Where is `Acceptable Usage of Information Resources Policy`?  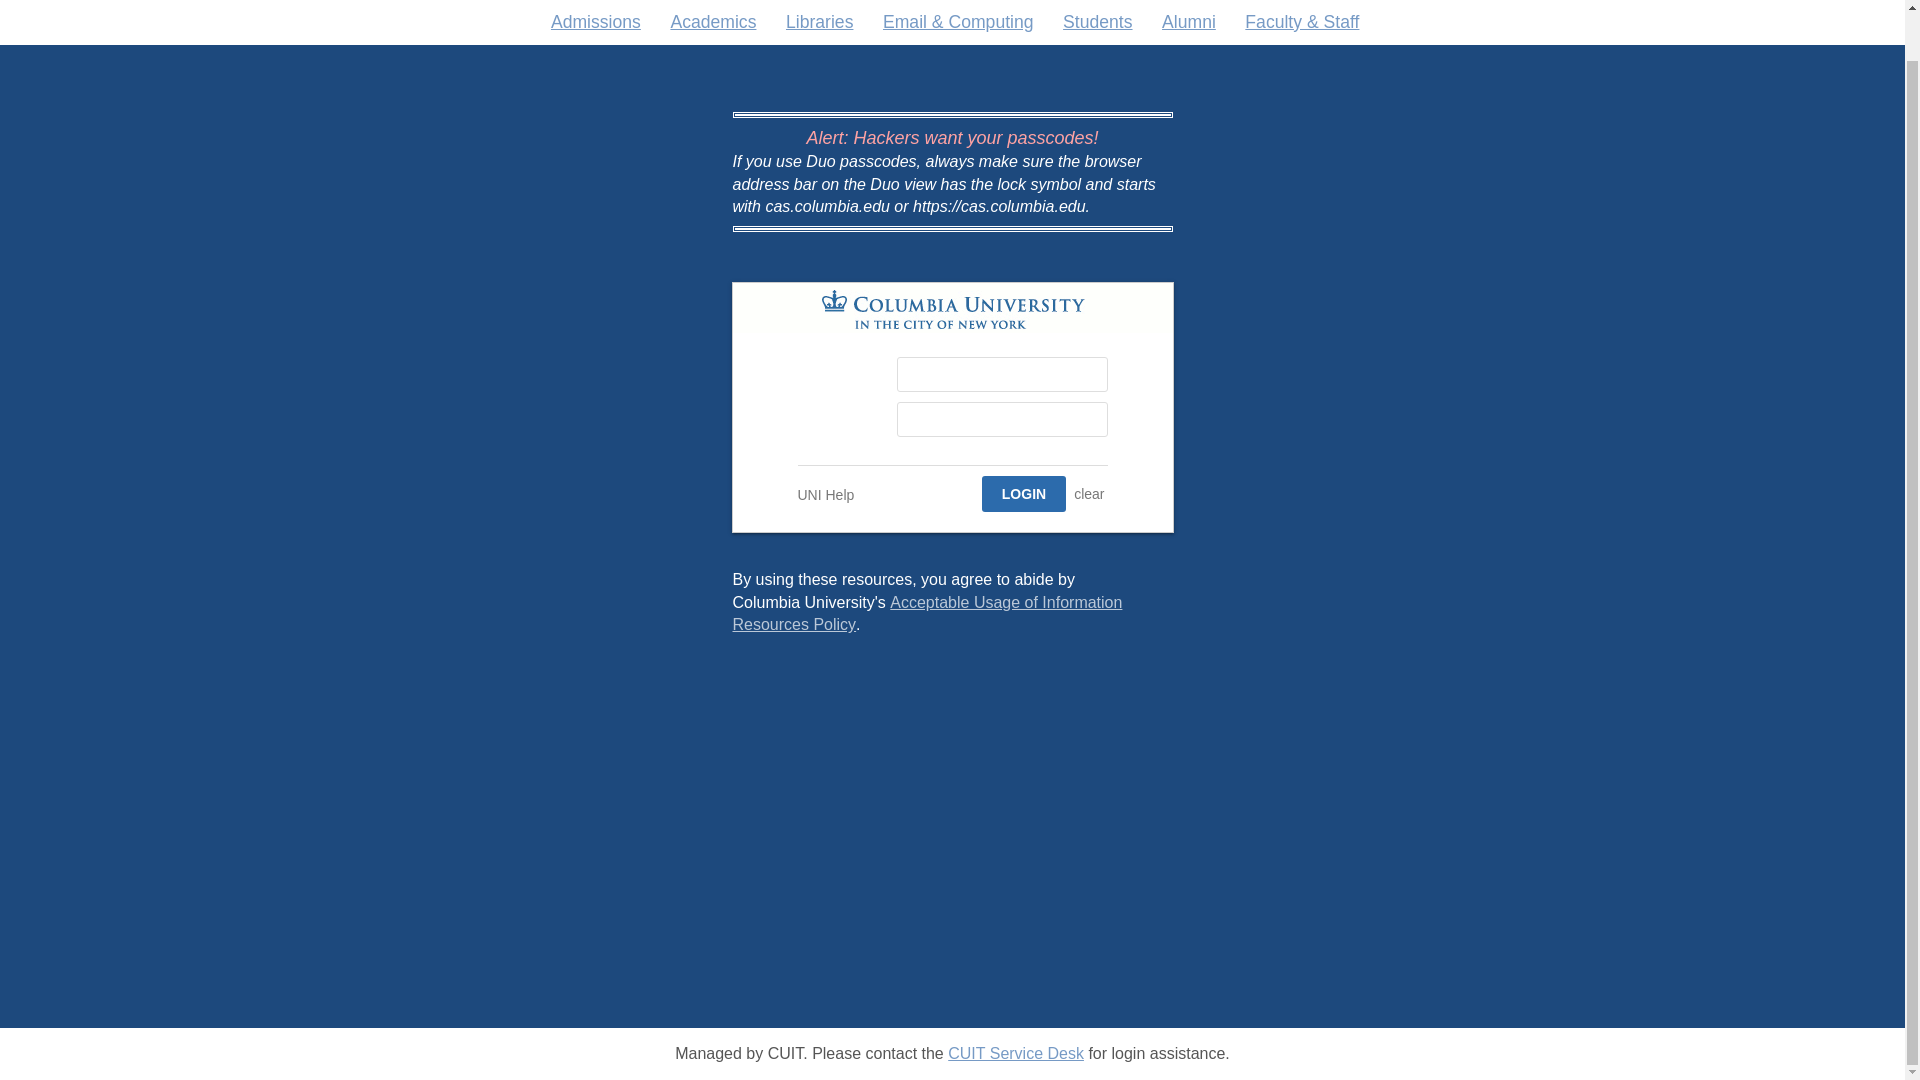 Acceptable Usage of Information Resources Policy is located at coordinates (926, 613).